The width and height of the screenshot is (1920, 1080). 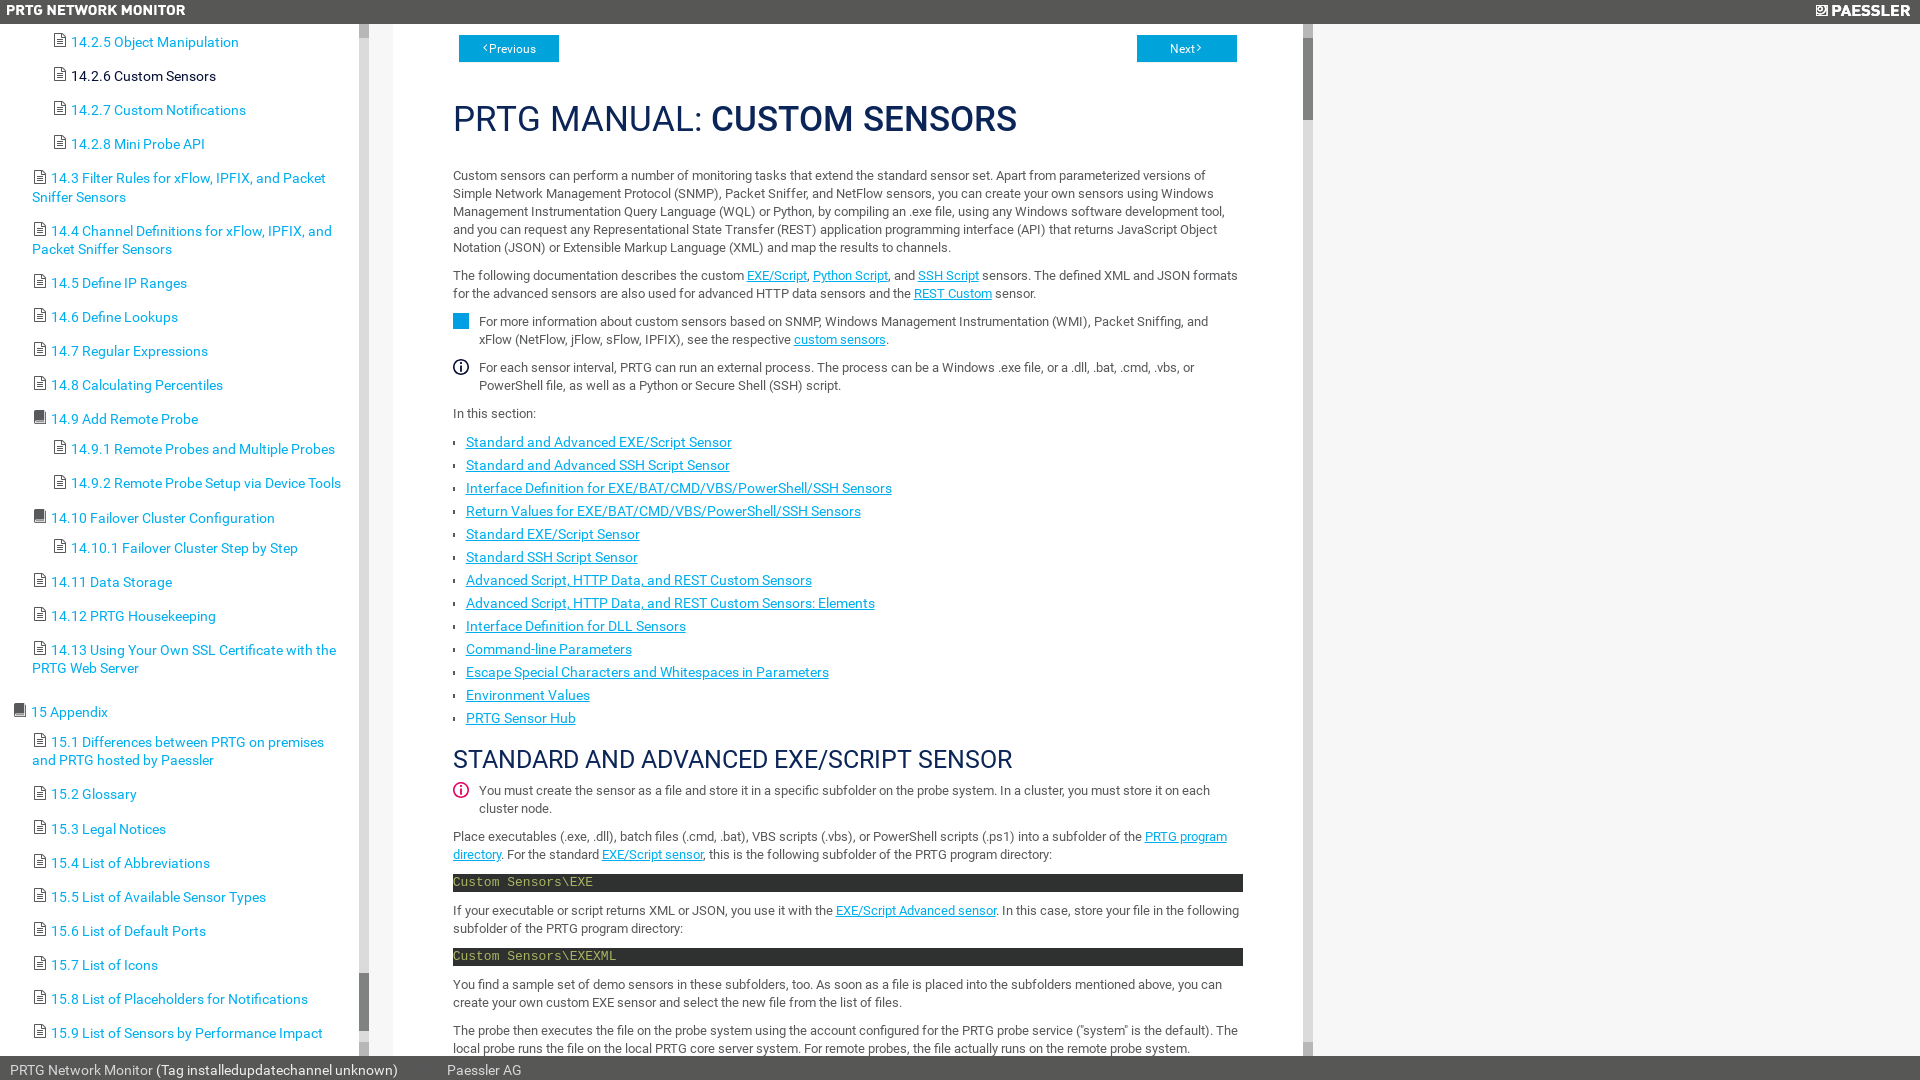 I want to click on 15.6 List of Default Ports, so click(x=190, y=926).